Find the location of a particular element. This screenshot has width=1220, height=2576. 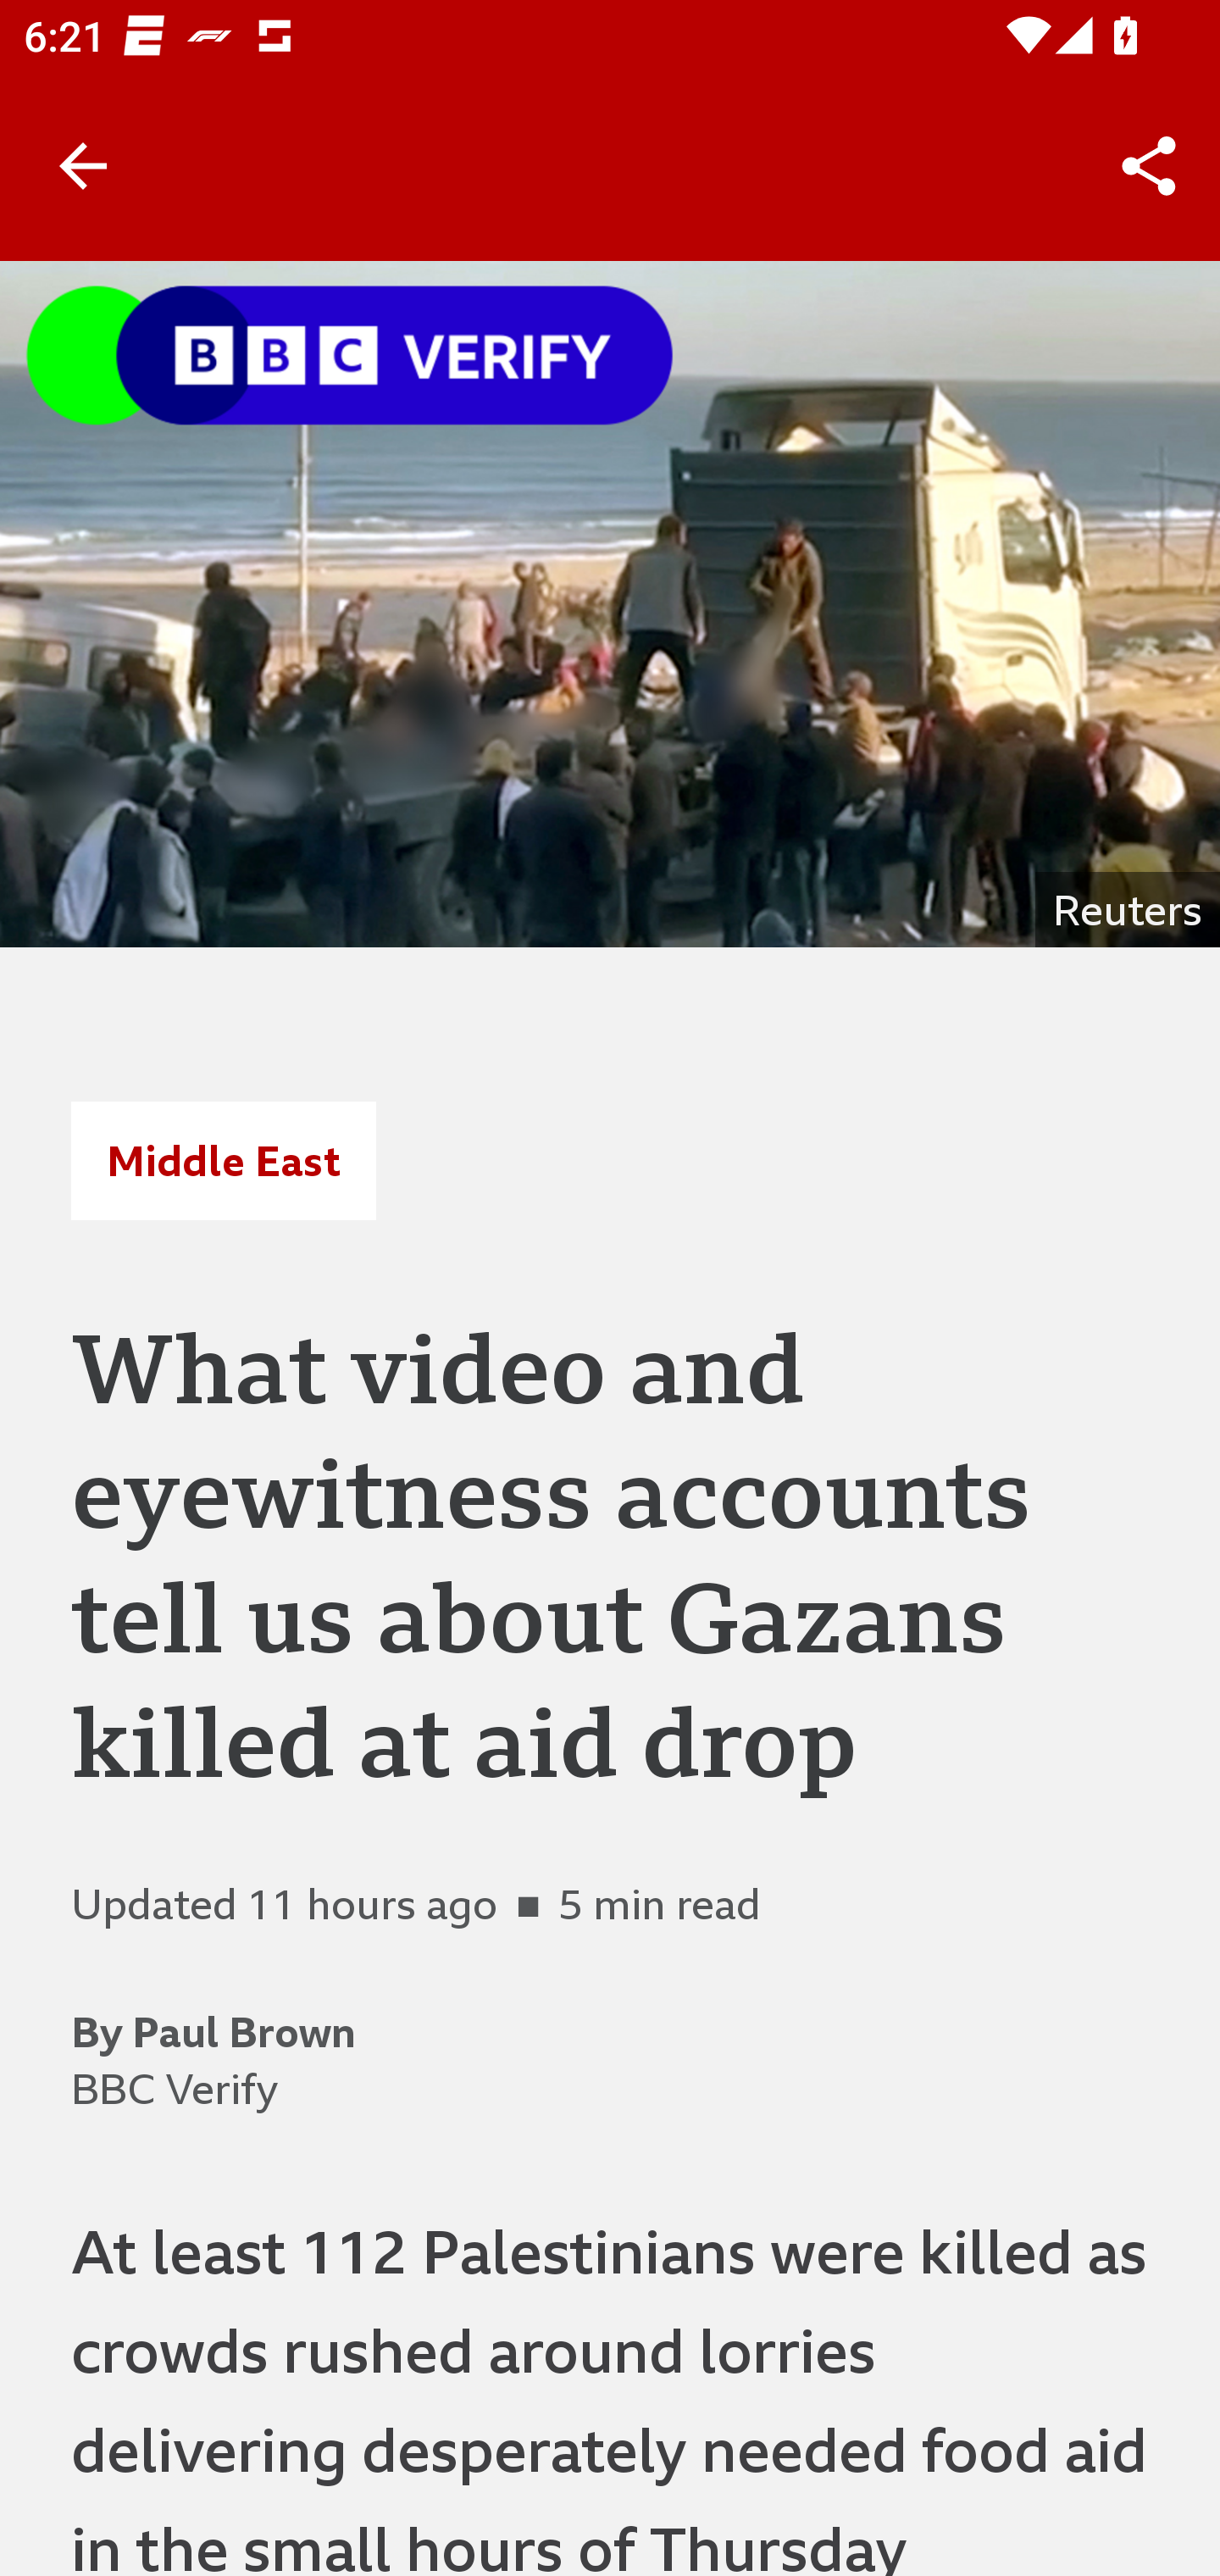

Share is located at coordinates (1149, 166).